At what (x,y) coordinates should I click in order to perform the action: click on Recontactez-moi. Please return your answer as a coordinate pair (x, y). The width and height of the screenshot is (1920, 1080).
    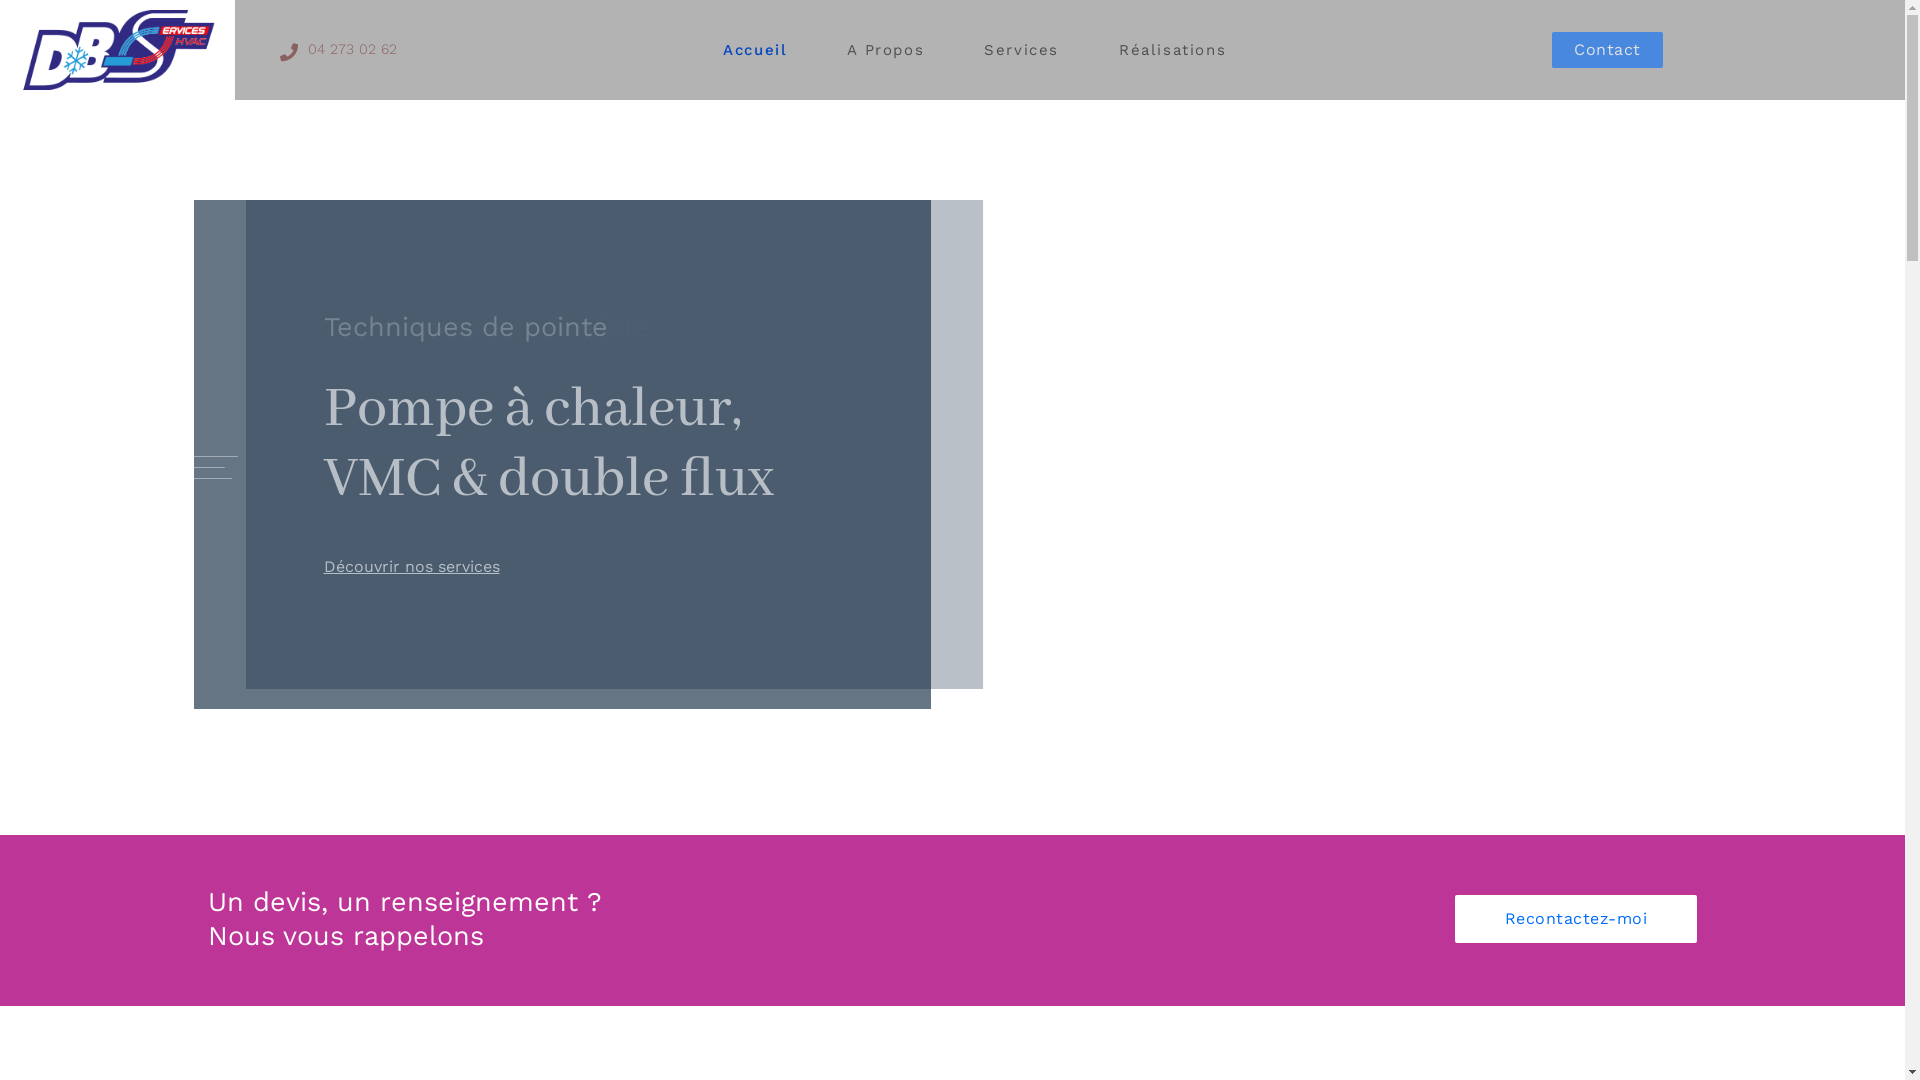
    Looking at the image, I should click on (1576, 919).